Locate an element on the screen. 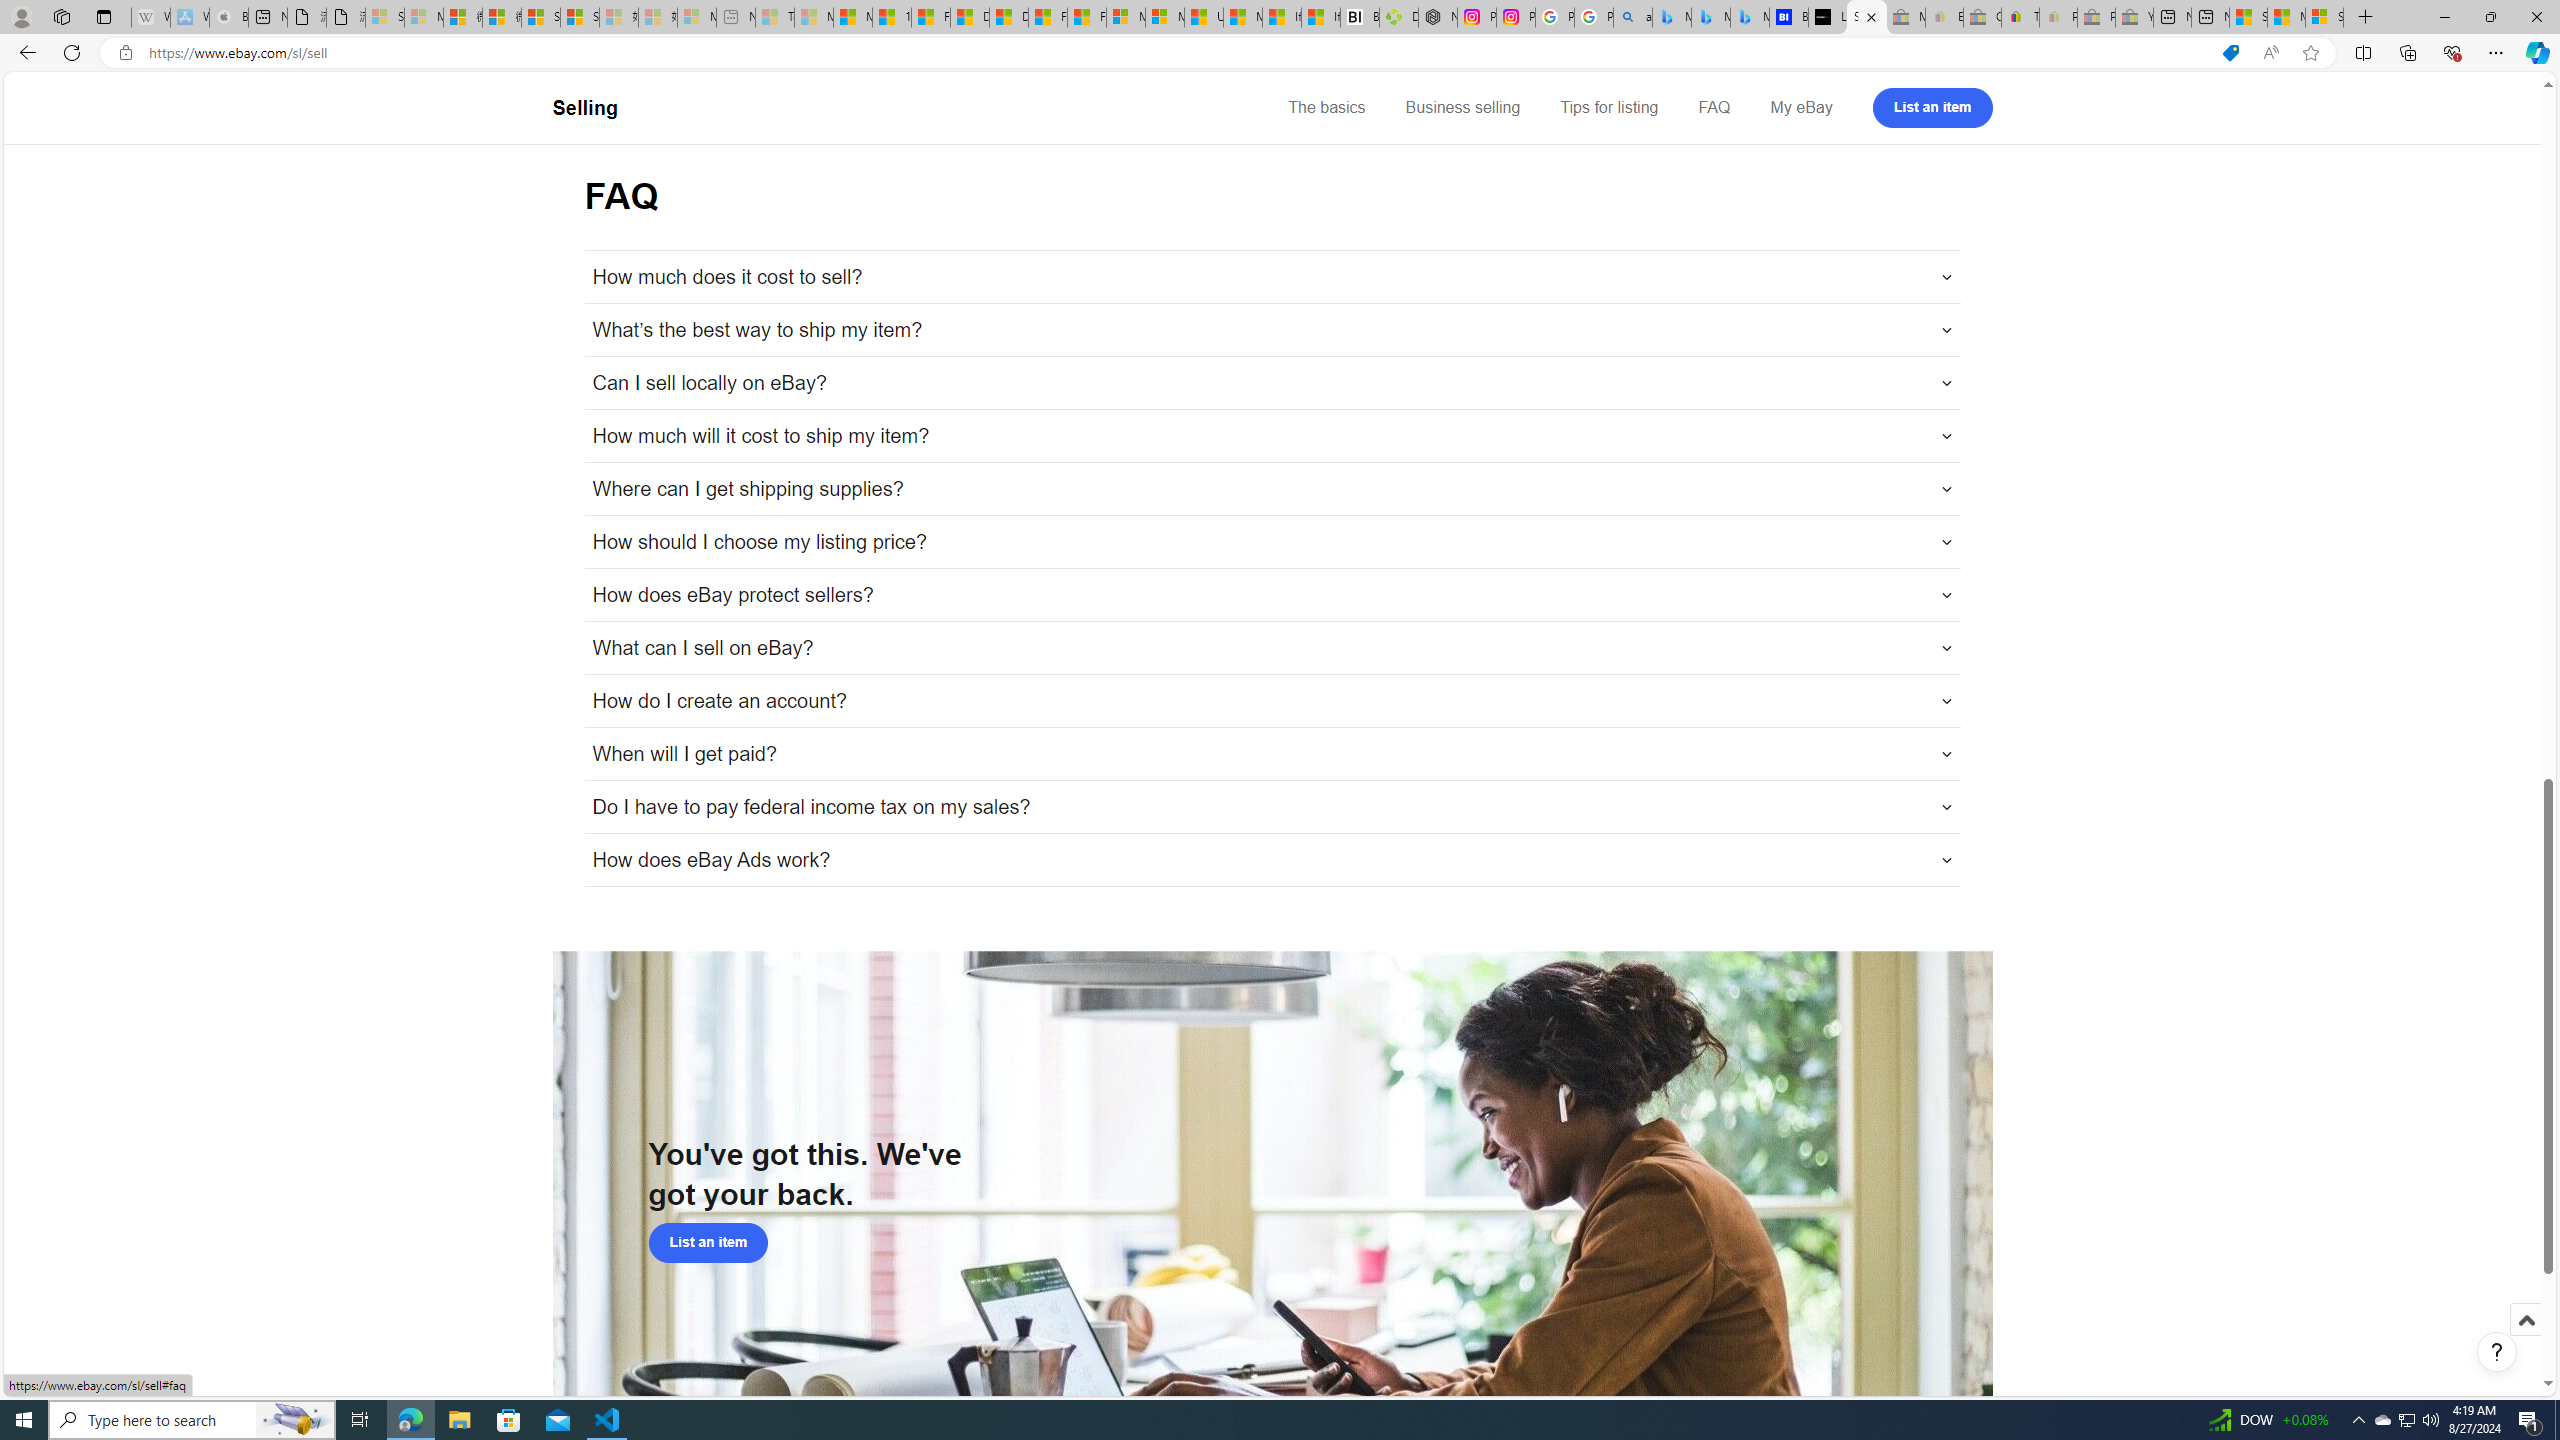 This screenshot has height=1440, width=2560. How should I choose my listing price? is located at coordinates (1272, 541).